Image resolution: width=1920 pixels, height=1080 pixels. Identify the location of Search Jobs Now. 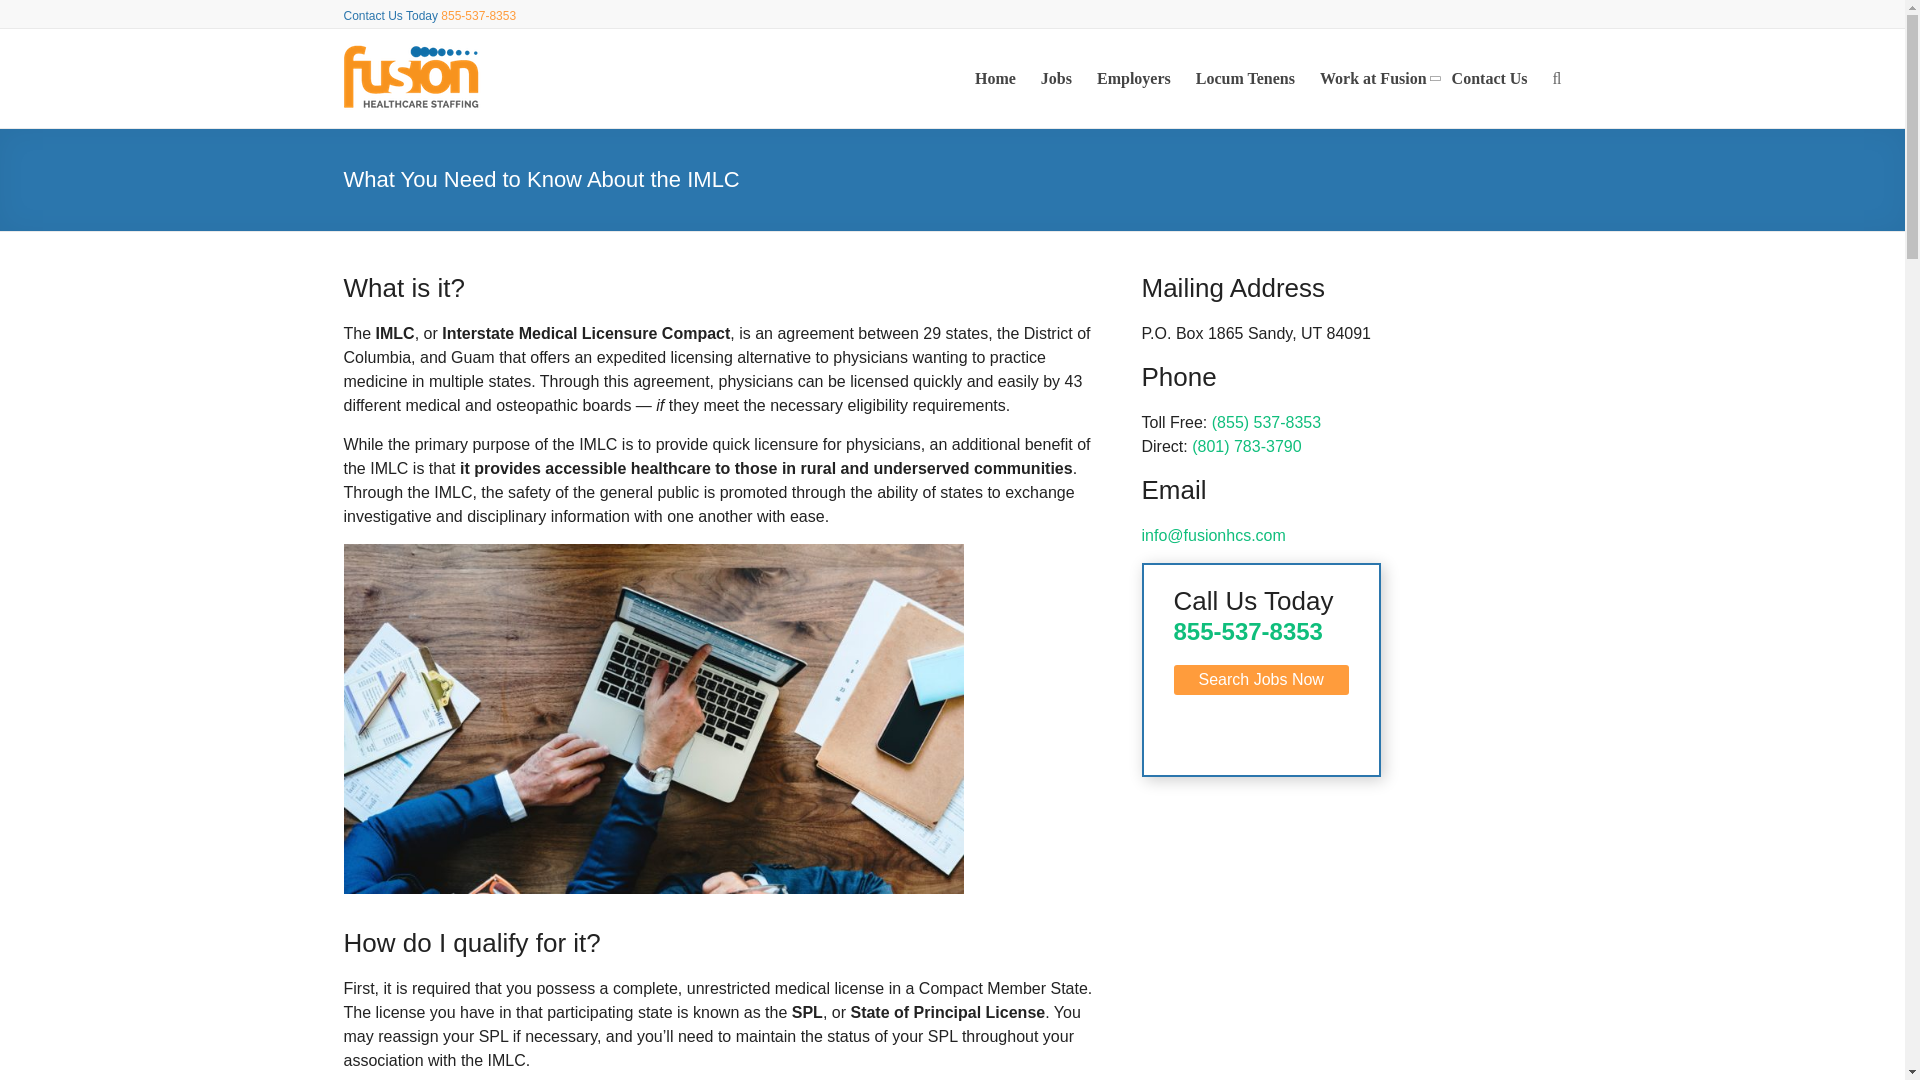
(1261, 680).